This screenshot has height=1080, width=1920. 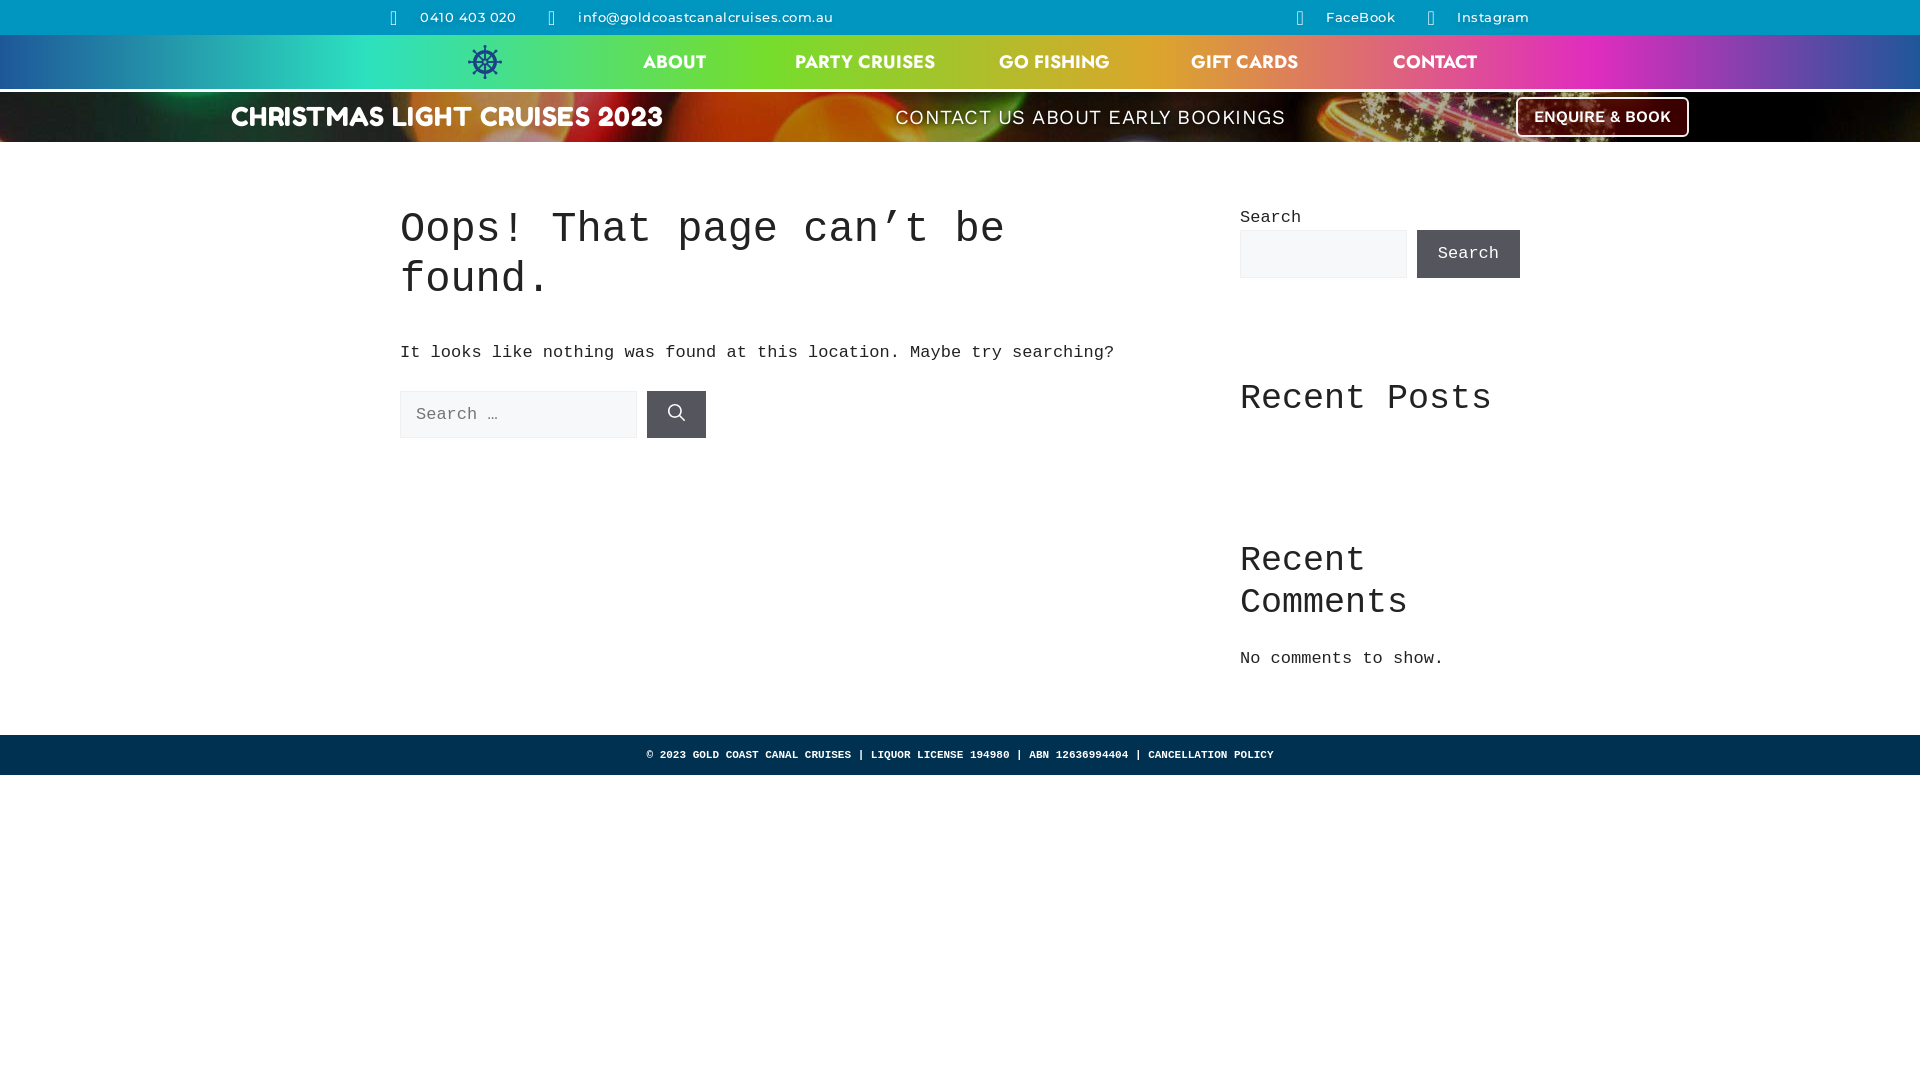 I want to click on FaceBook, so click(x=1346, y=18).